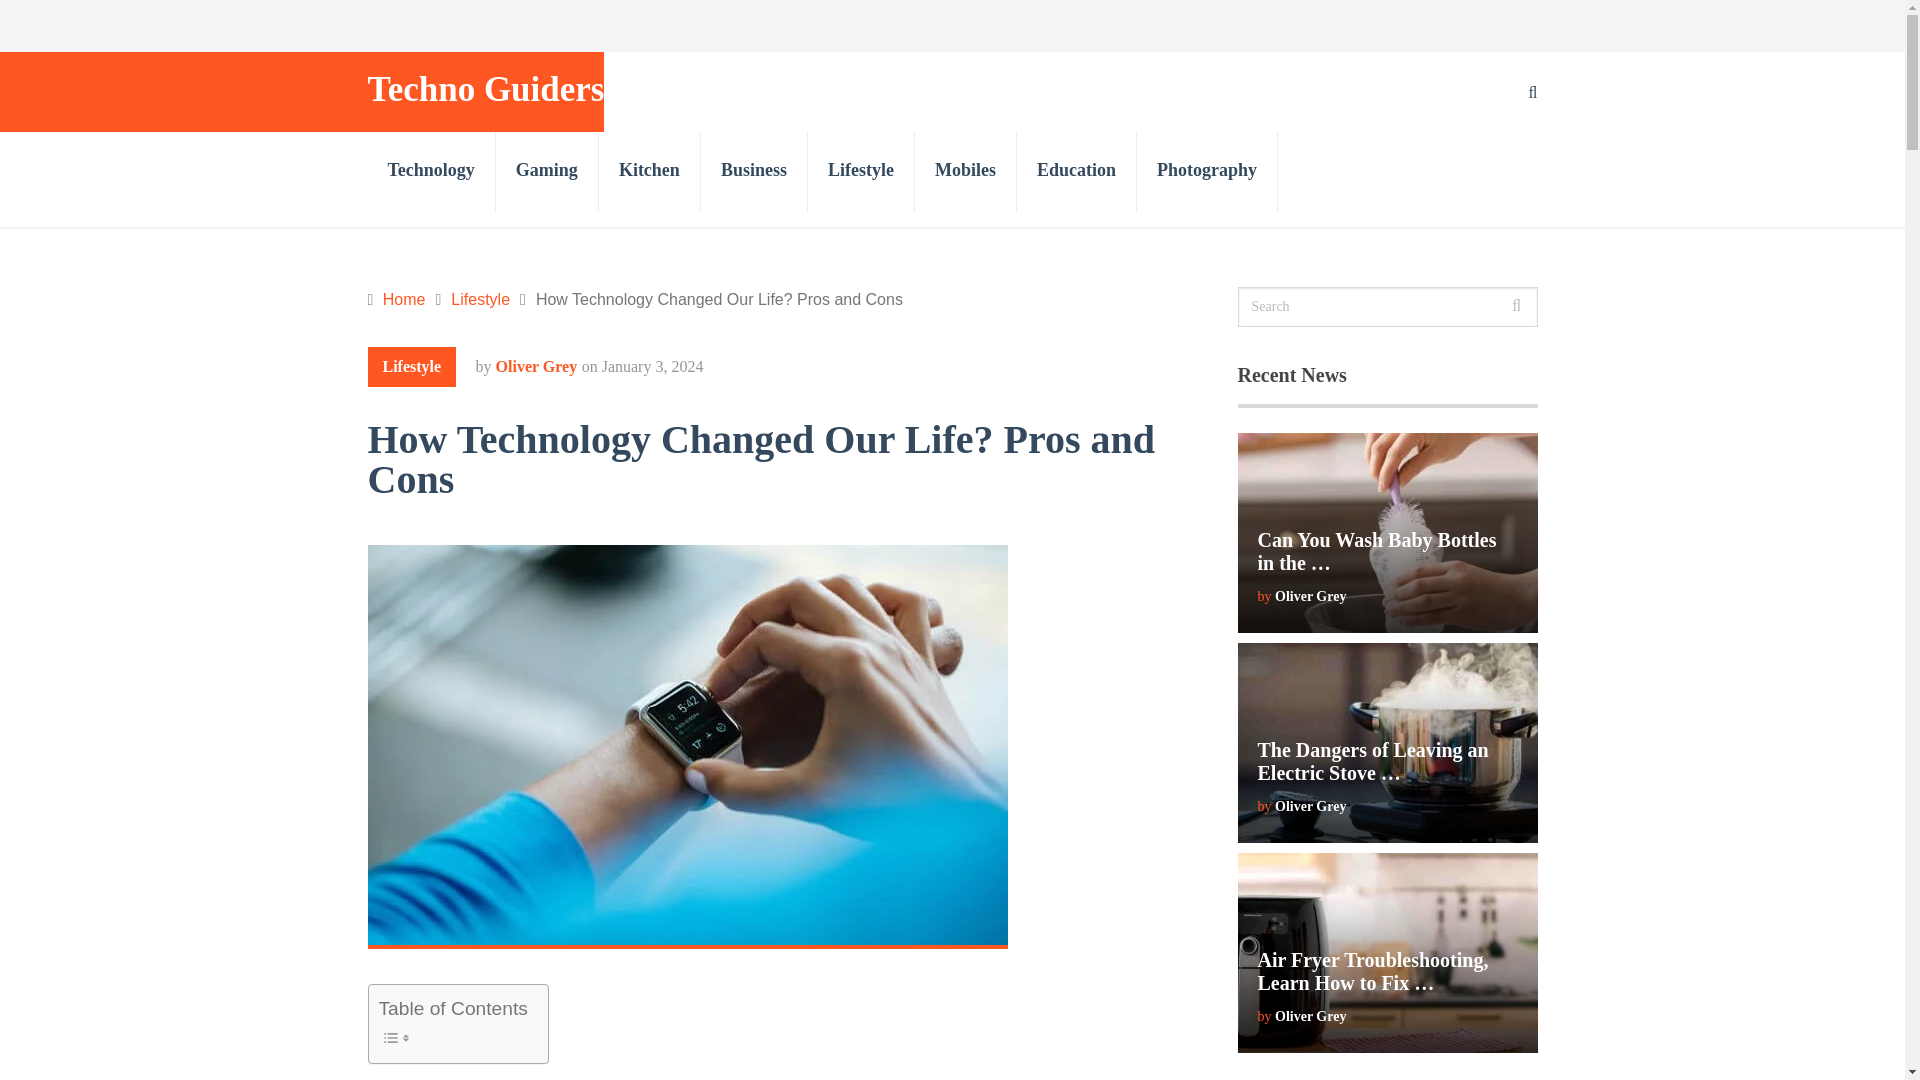 Image resolution: width=1920 pixels, height=1080 pixels. Describe the element at coordinates (536, 366) in the screenshot. I see `Posts by Oliver Grey` at that location.